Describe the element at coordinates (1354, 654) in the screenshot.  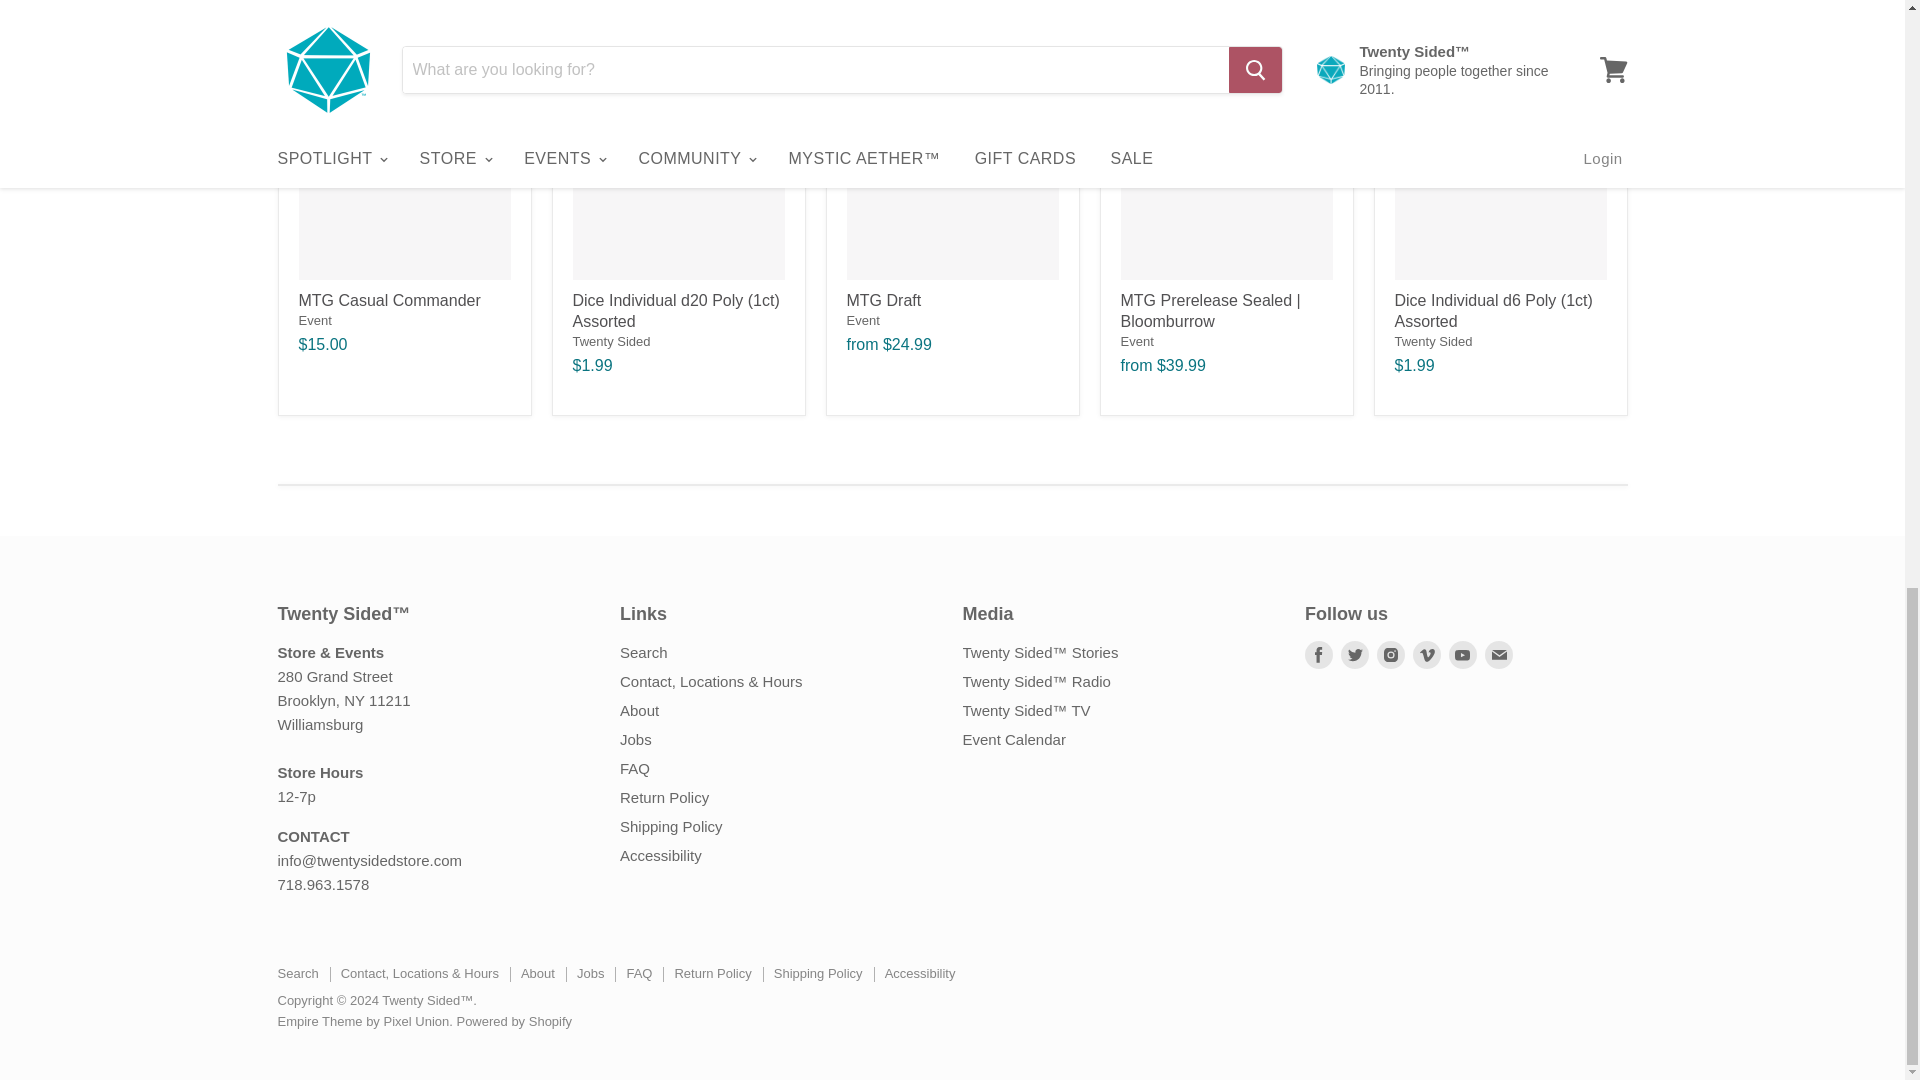
I see `Twitter` at that location.